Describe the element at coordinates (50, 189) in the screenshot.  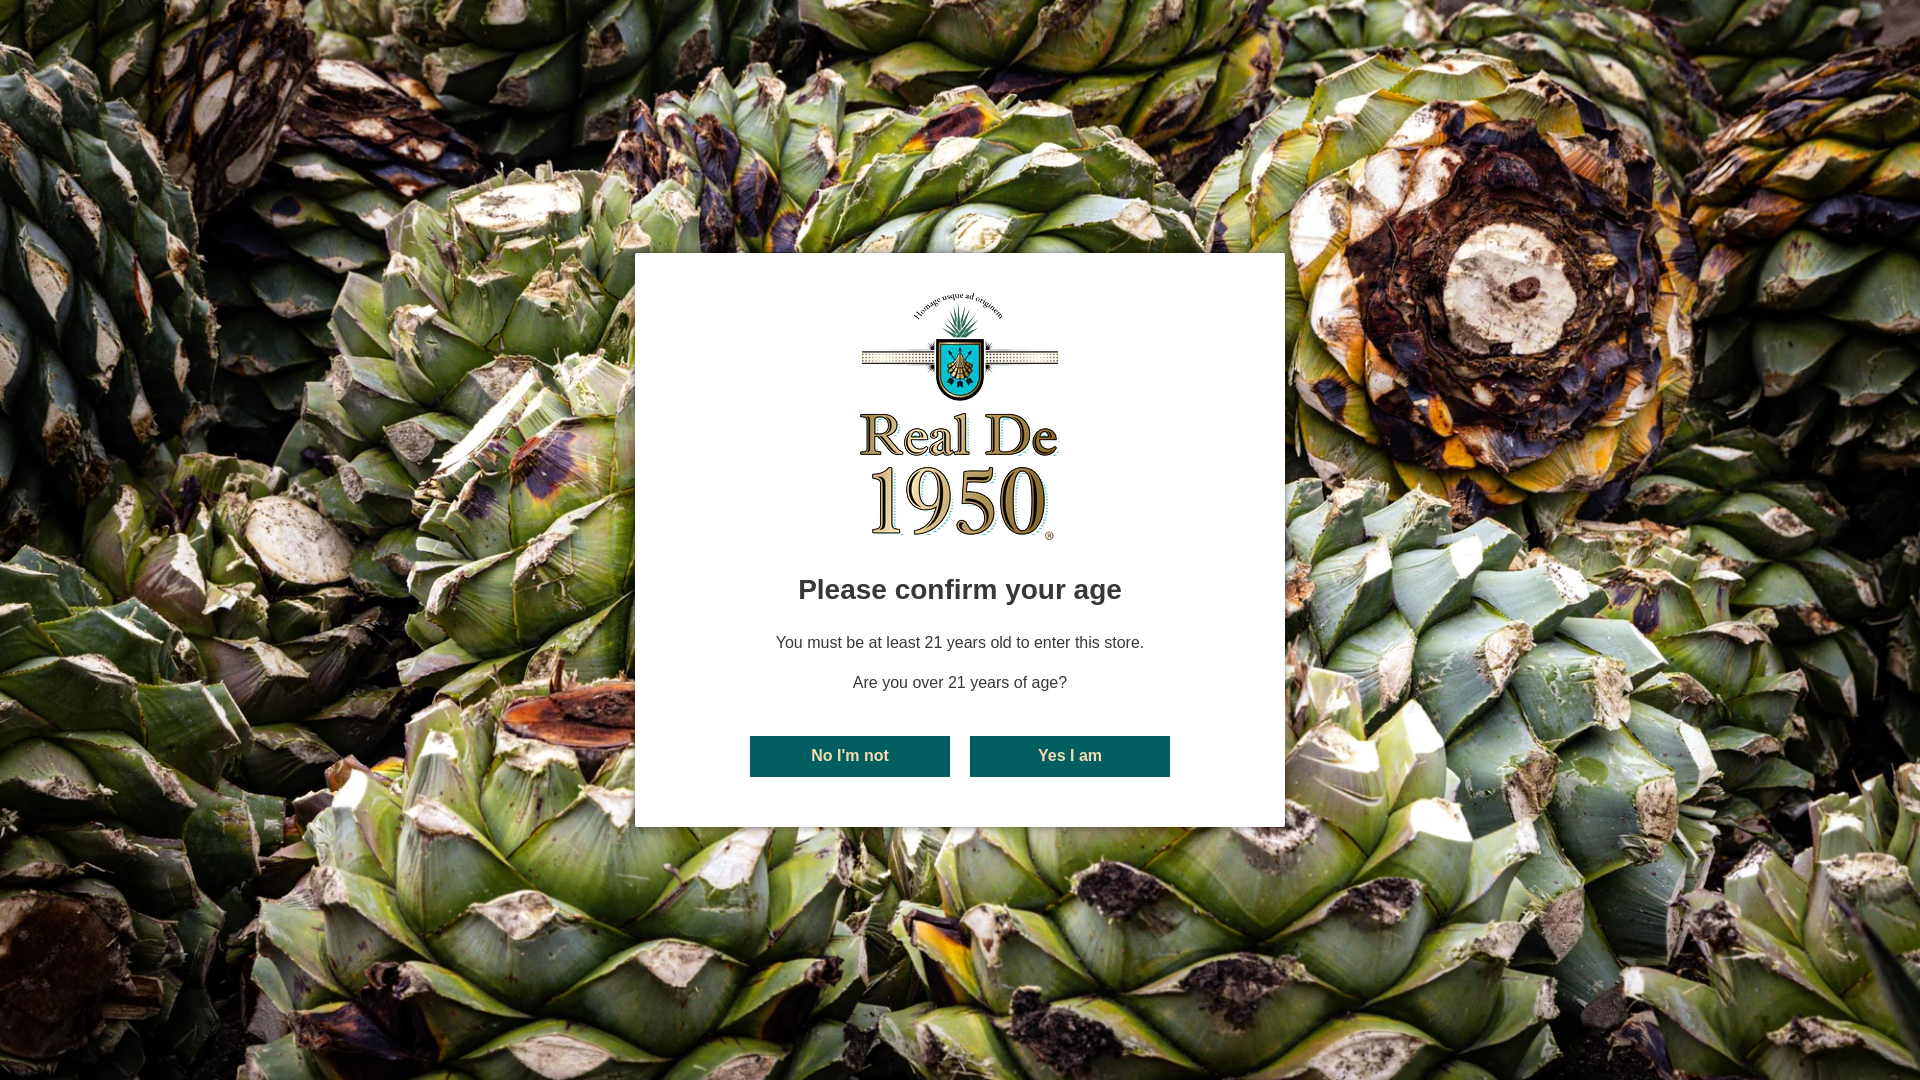
I see `Back to the frontpage` at that location.